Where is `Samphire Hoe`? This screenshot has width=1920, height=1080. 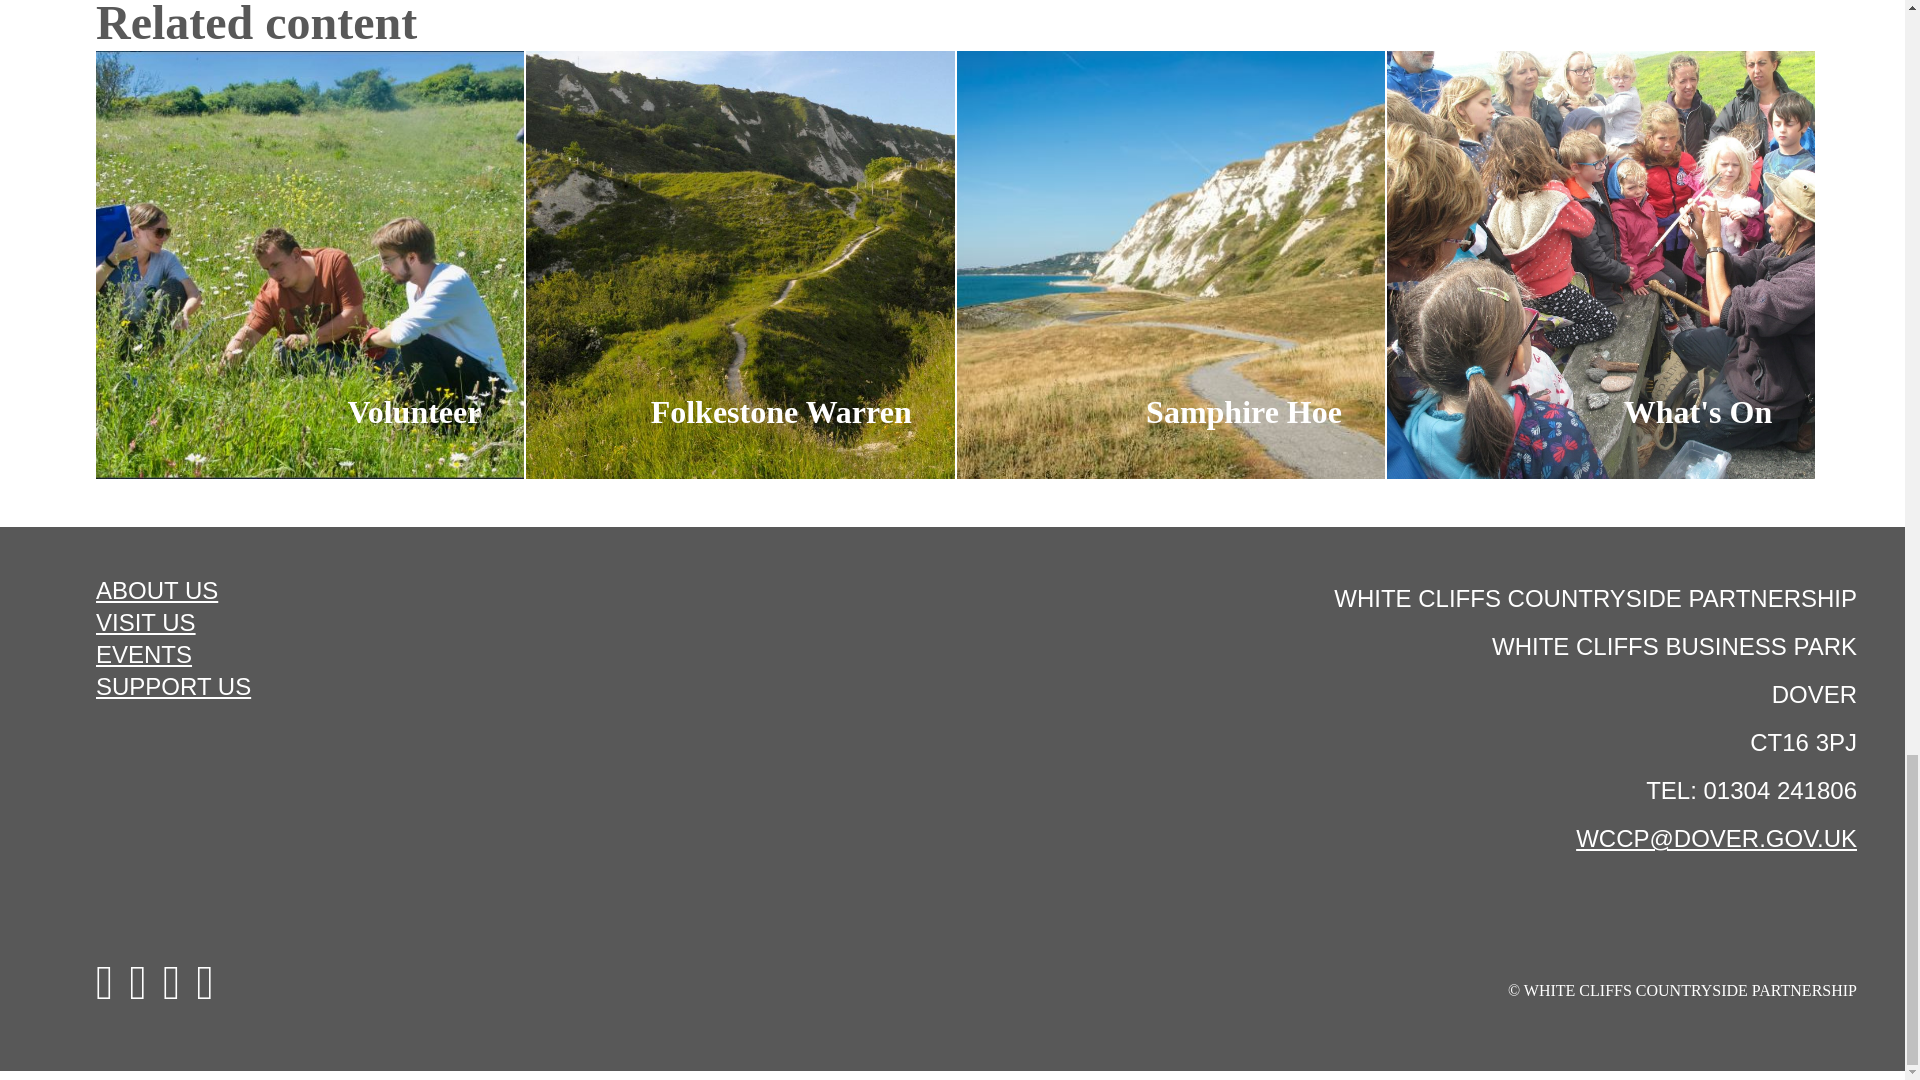 Samphire Hoe is located at coordinates (1170, 264).